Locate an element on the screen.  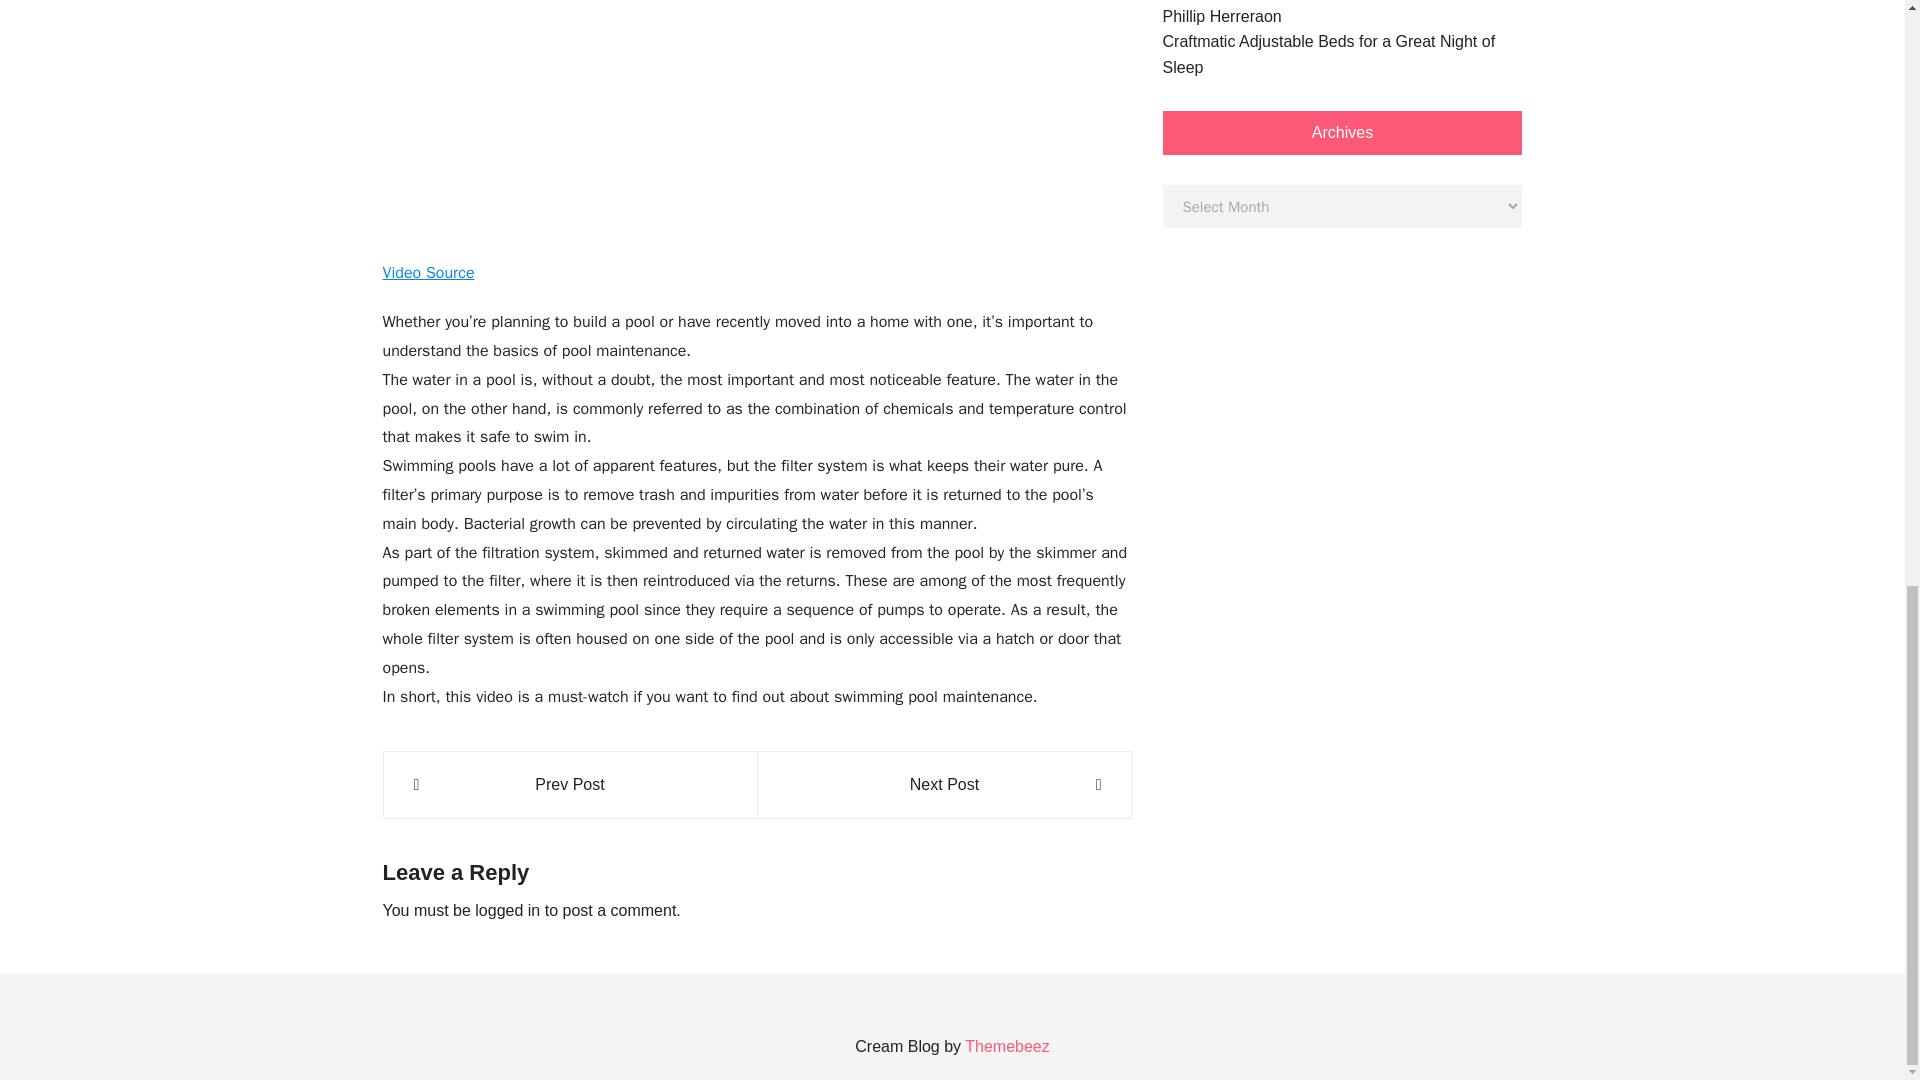
Themebeez is located at coordinates (1008, 1046).